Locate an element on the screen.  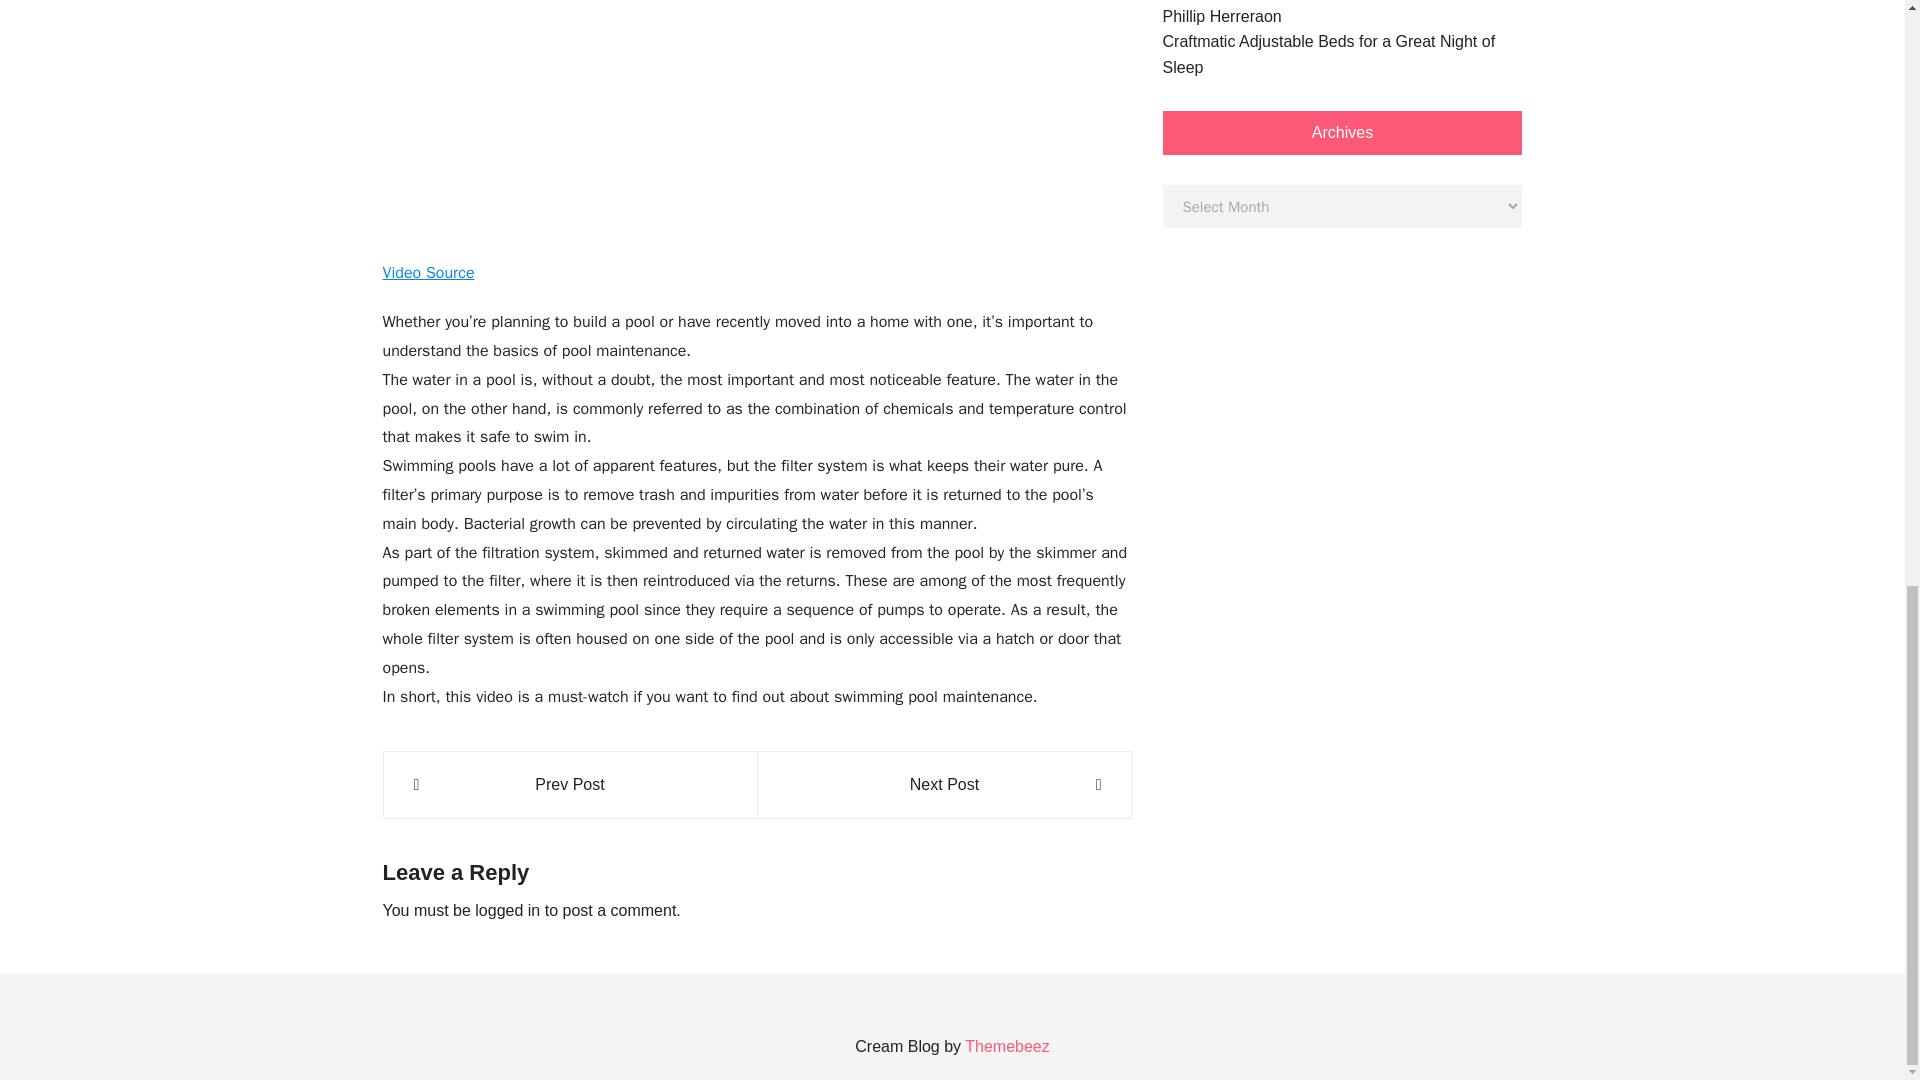
Themebeez is located at coordinates (1008, 1046).